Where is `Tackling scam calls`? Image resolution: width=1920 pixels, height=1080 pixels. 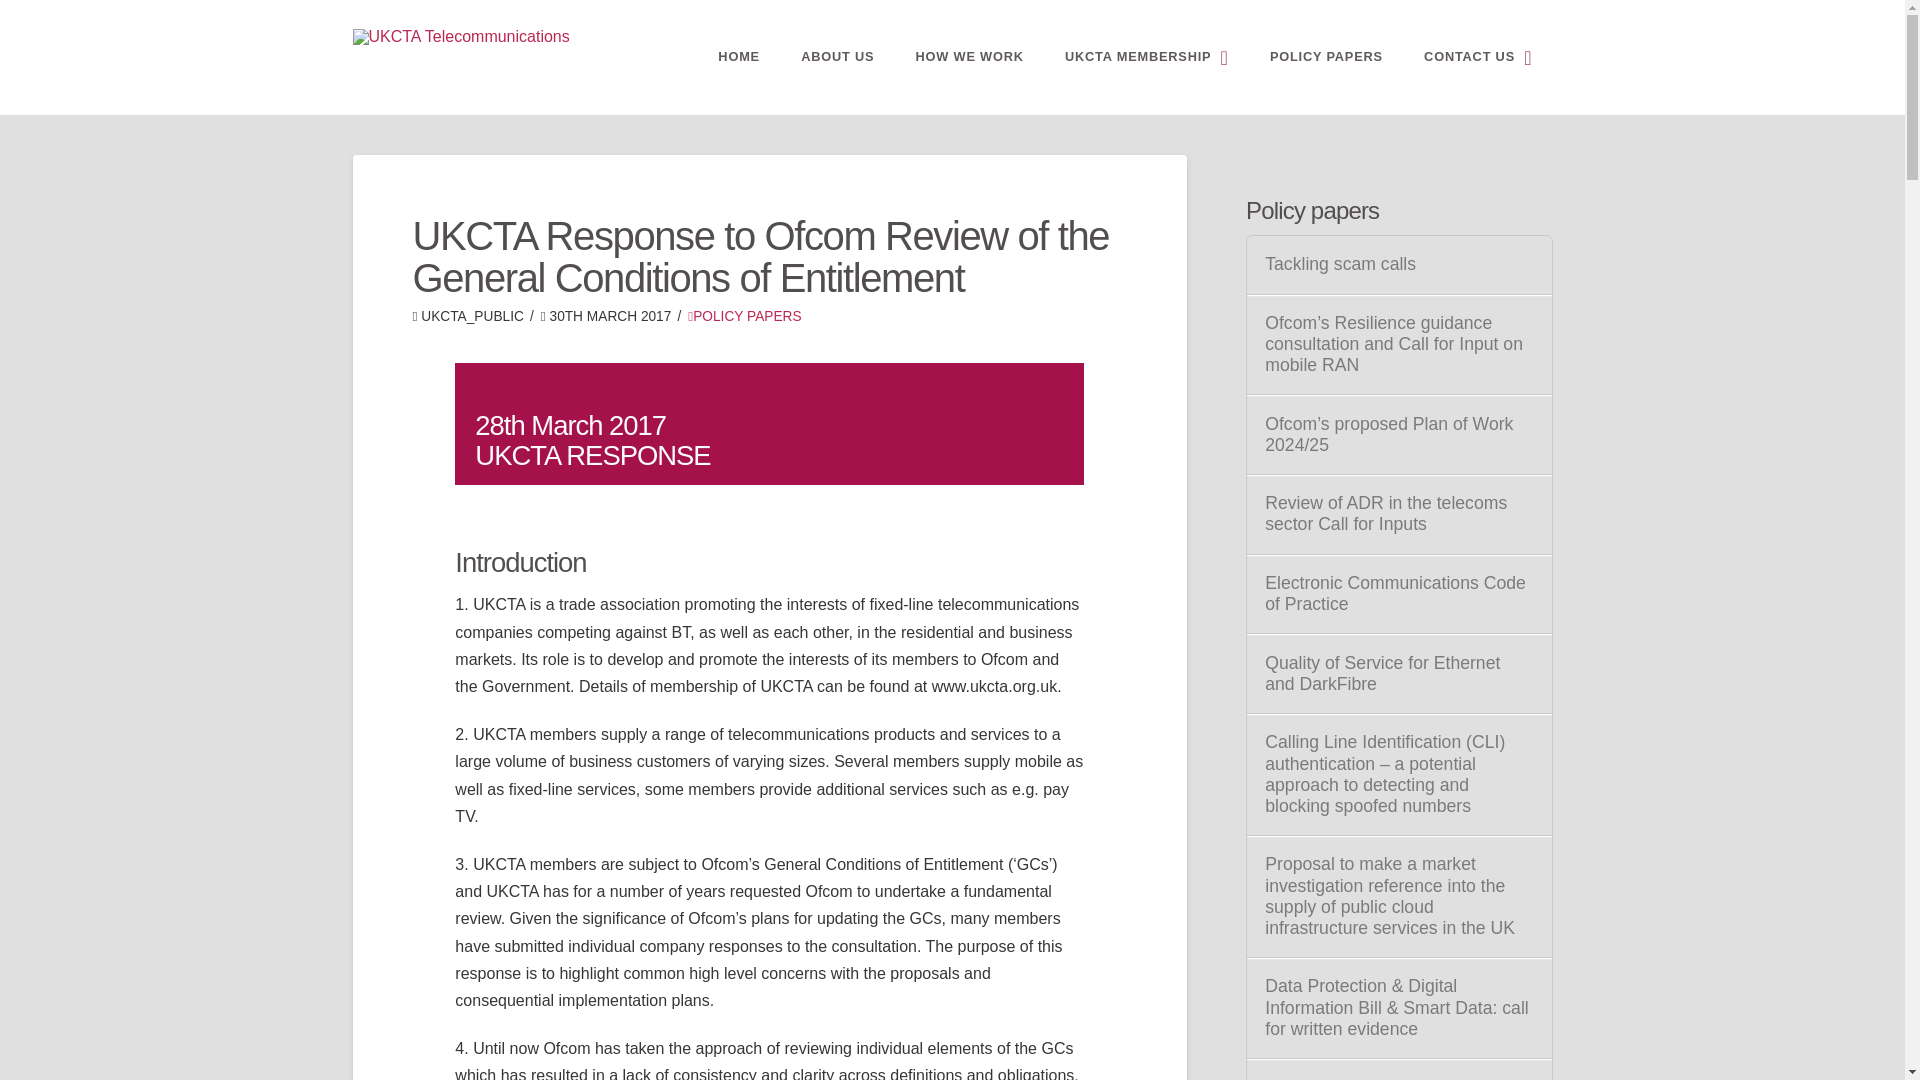
Tackling scam calls is located at coordinates (1398, 264).